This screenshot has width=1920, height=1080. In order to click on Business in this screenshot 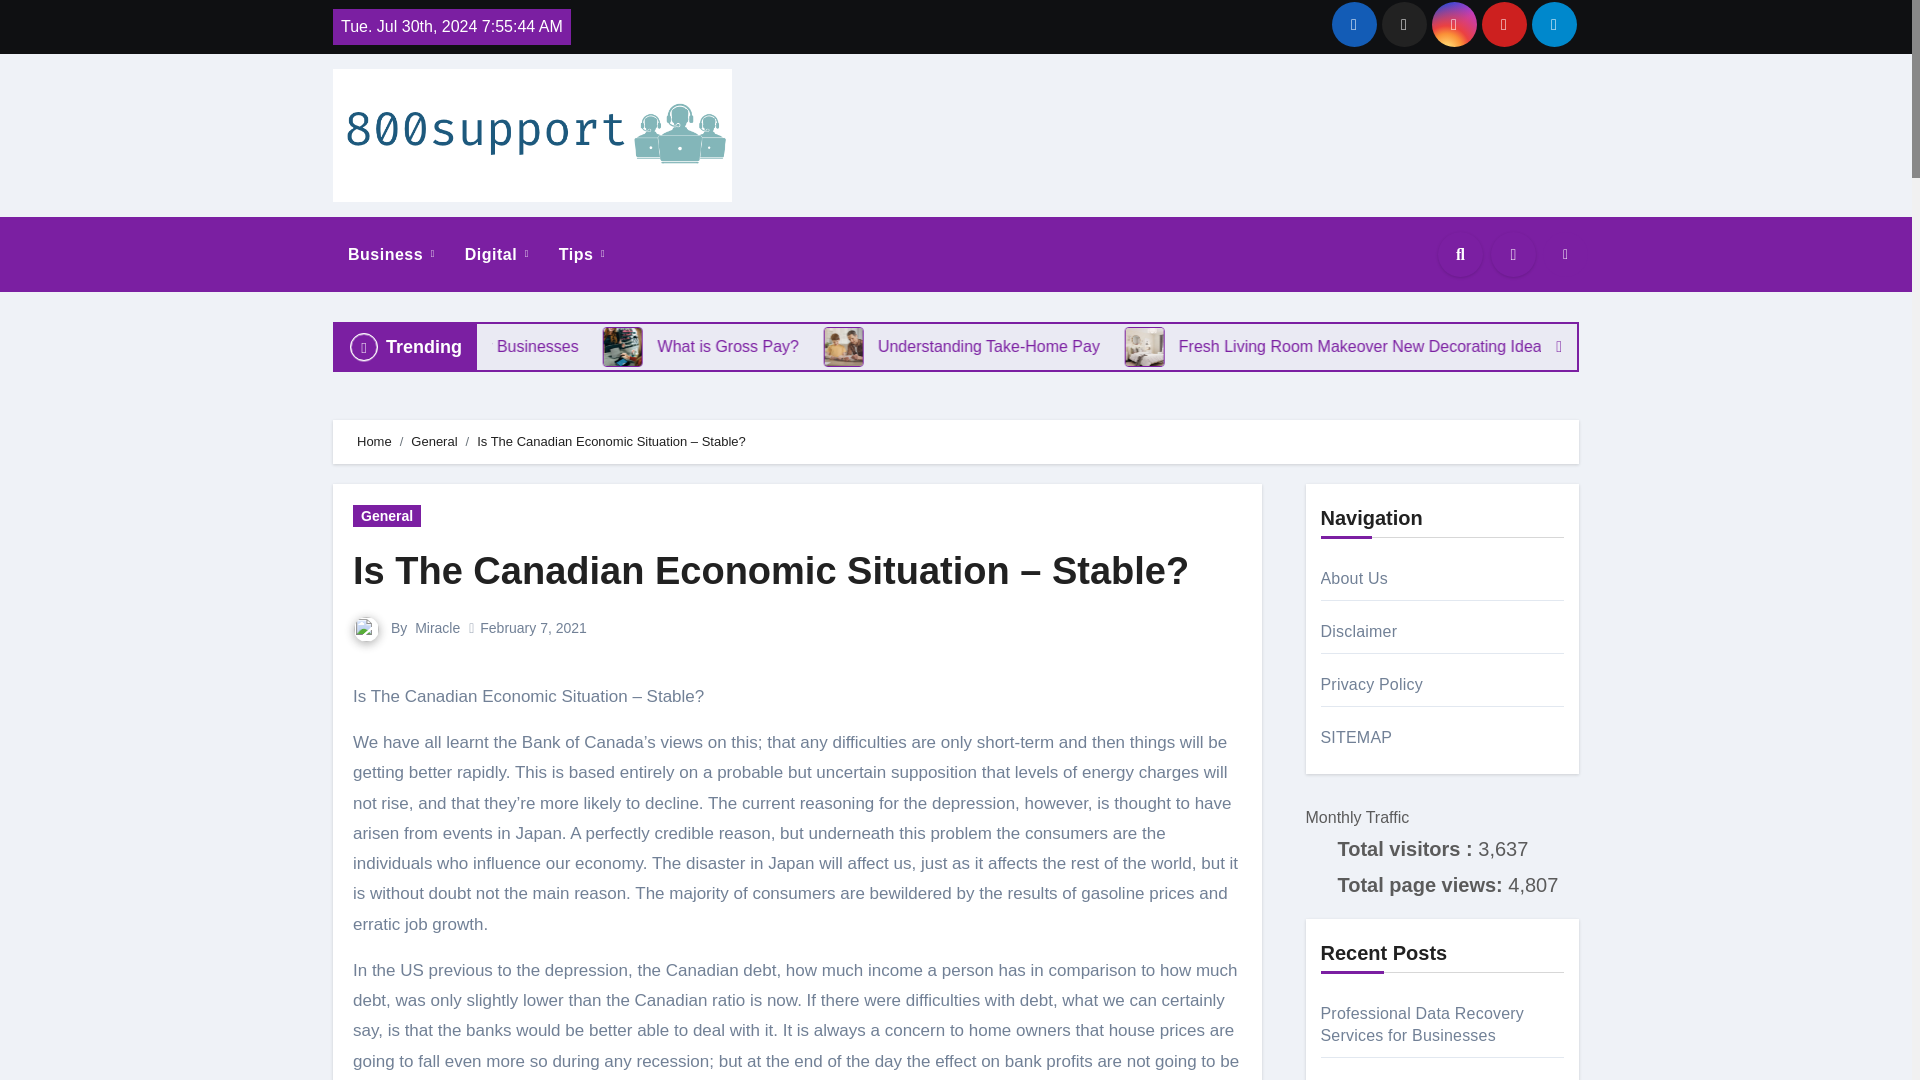, I will do `click(390, 254)`.